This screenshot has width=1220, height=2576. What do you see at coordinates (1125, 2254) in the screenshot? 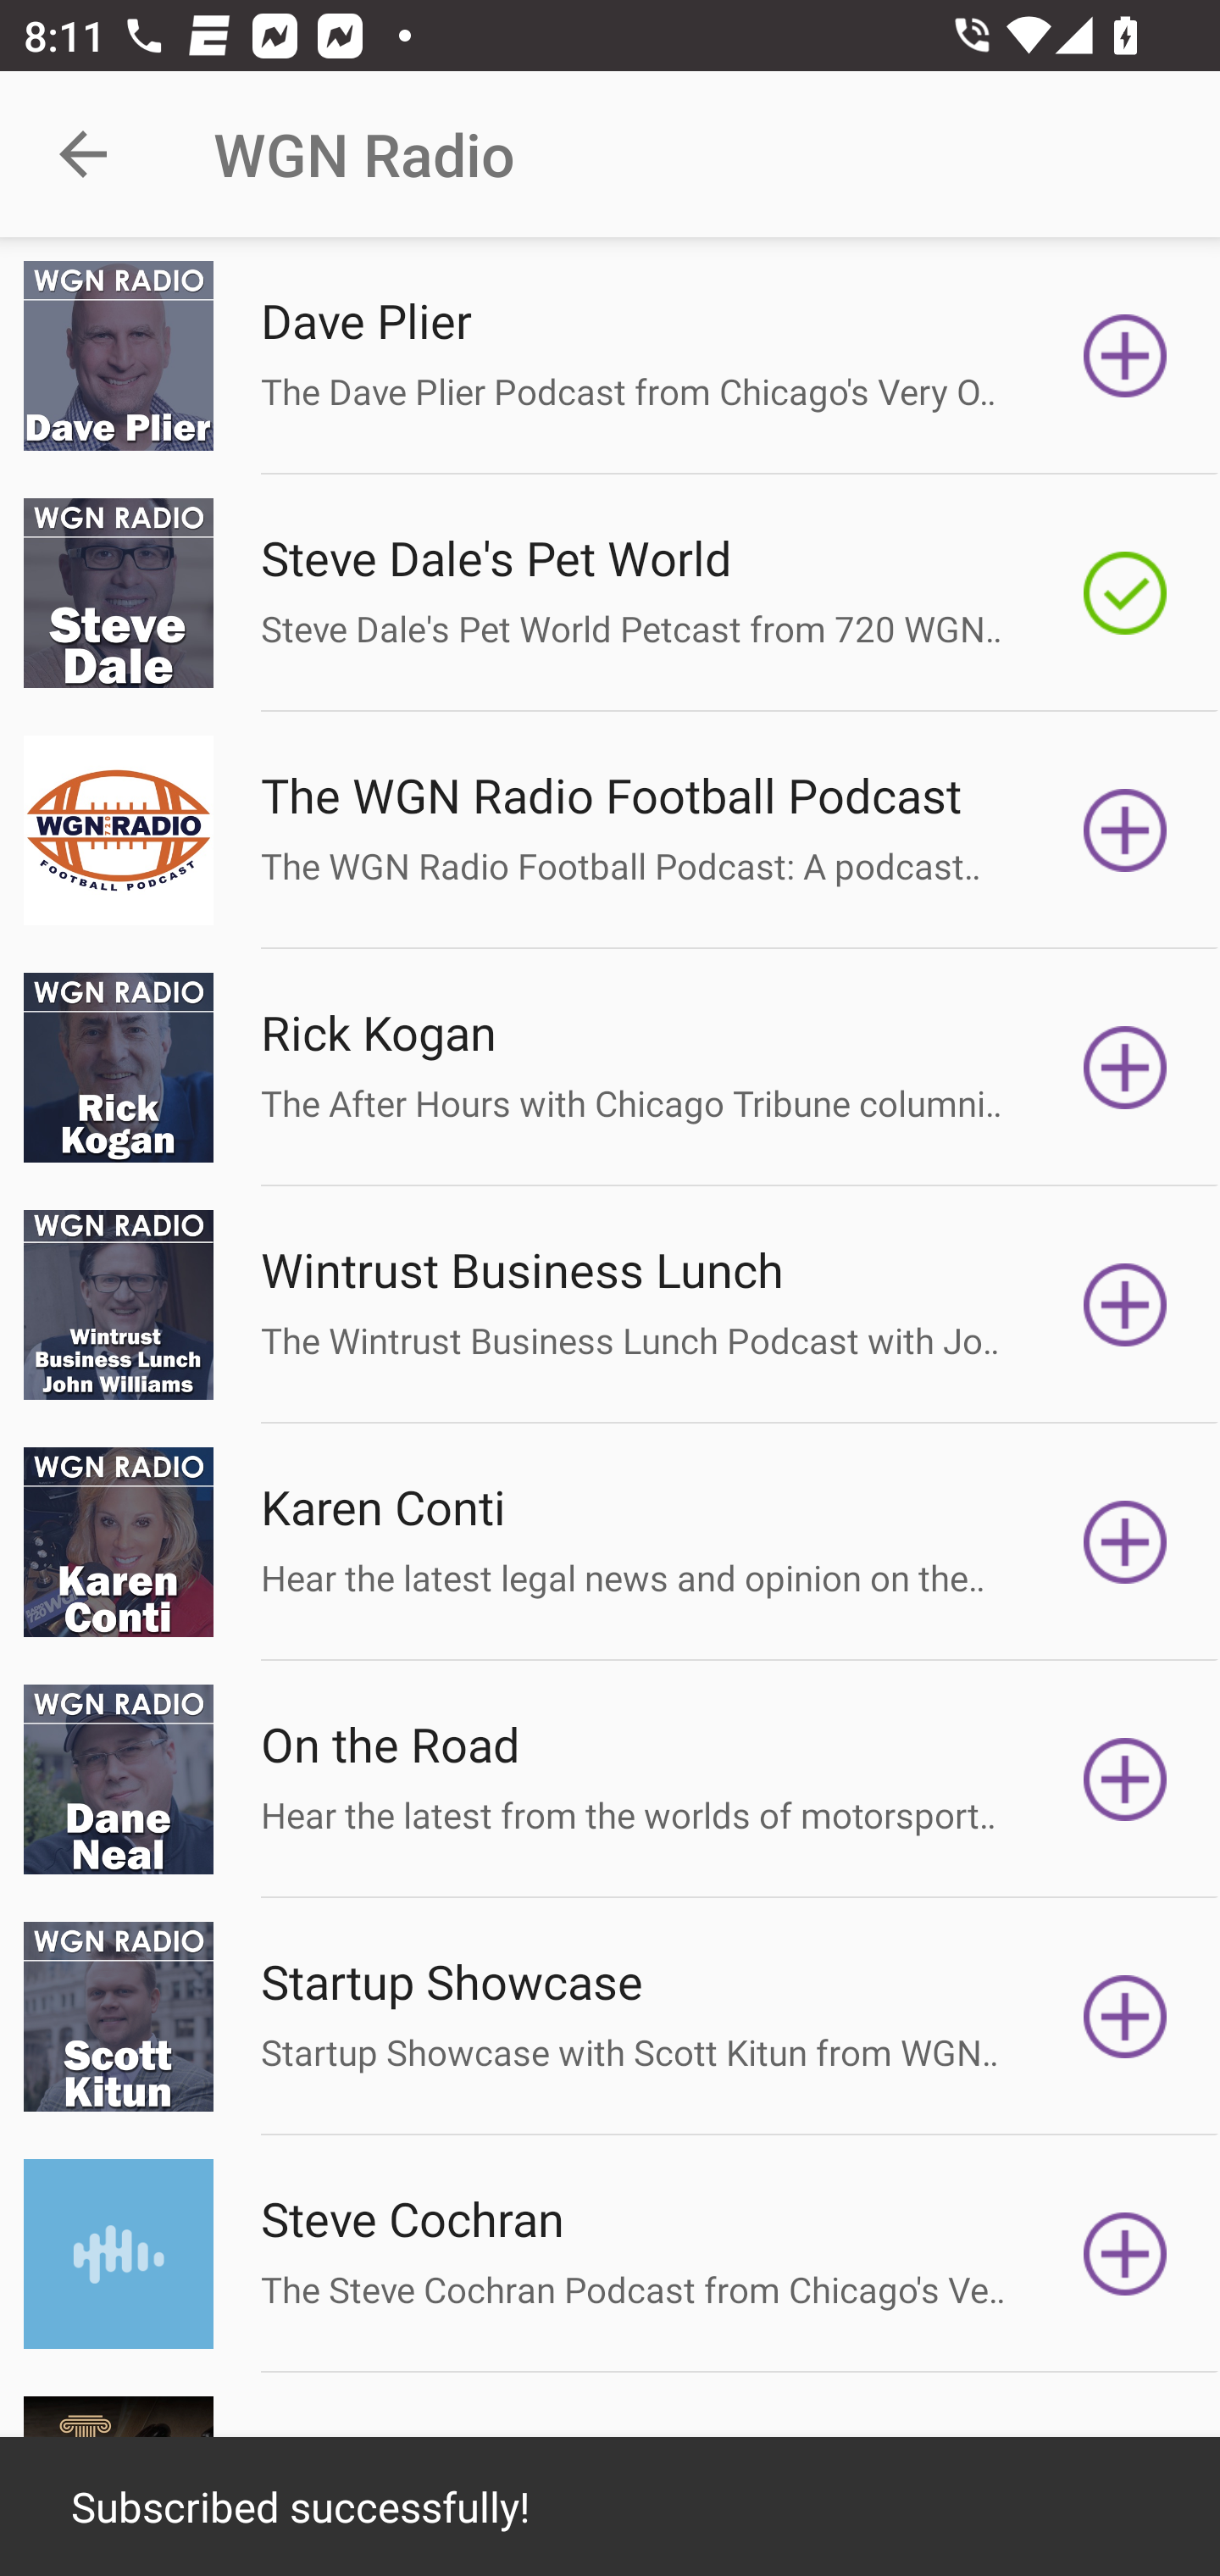
I see `Subscribe` at bounding box center [1125, 2254].